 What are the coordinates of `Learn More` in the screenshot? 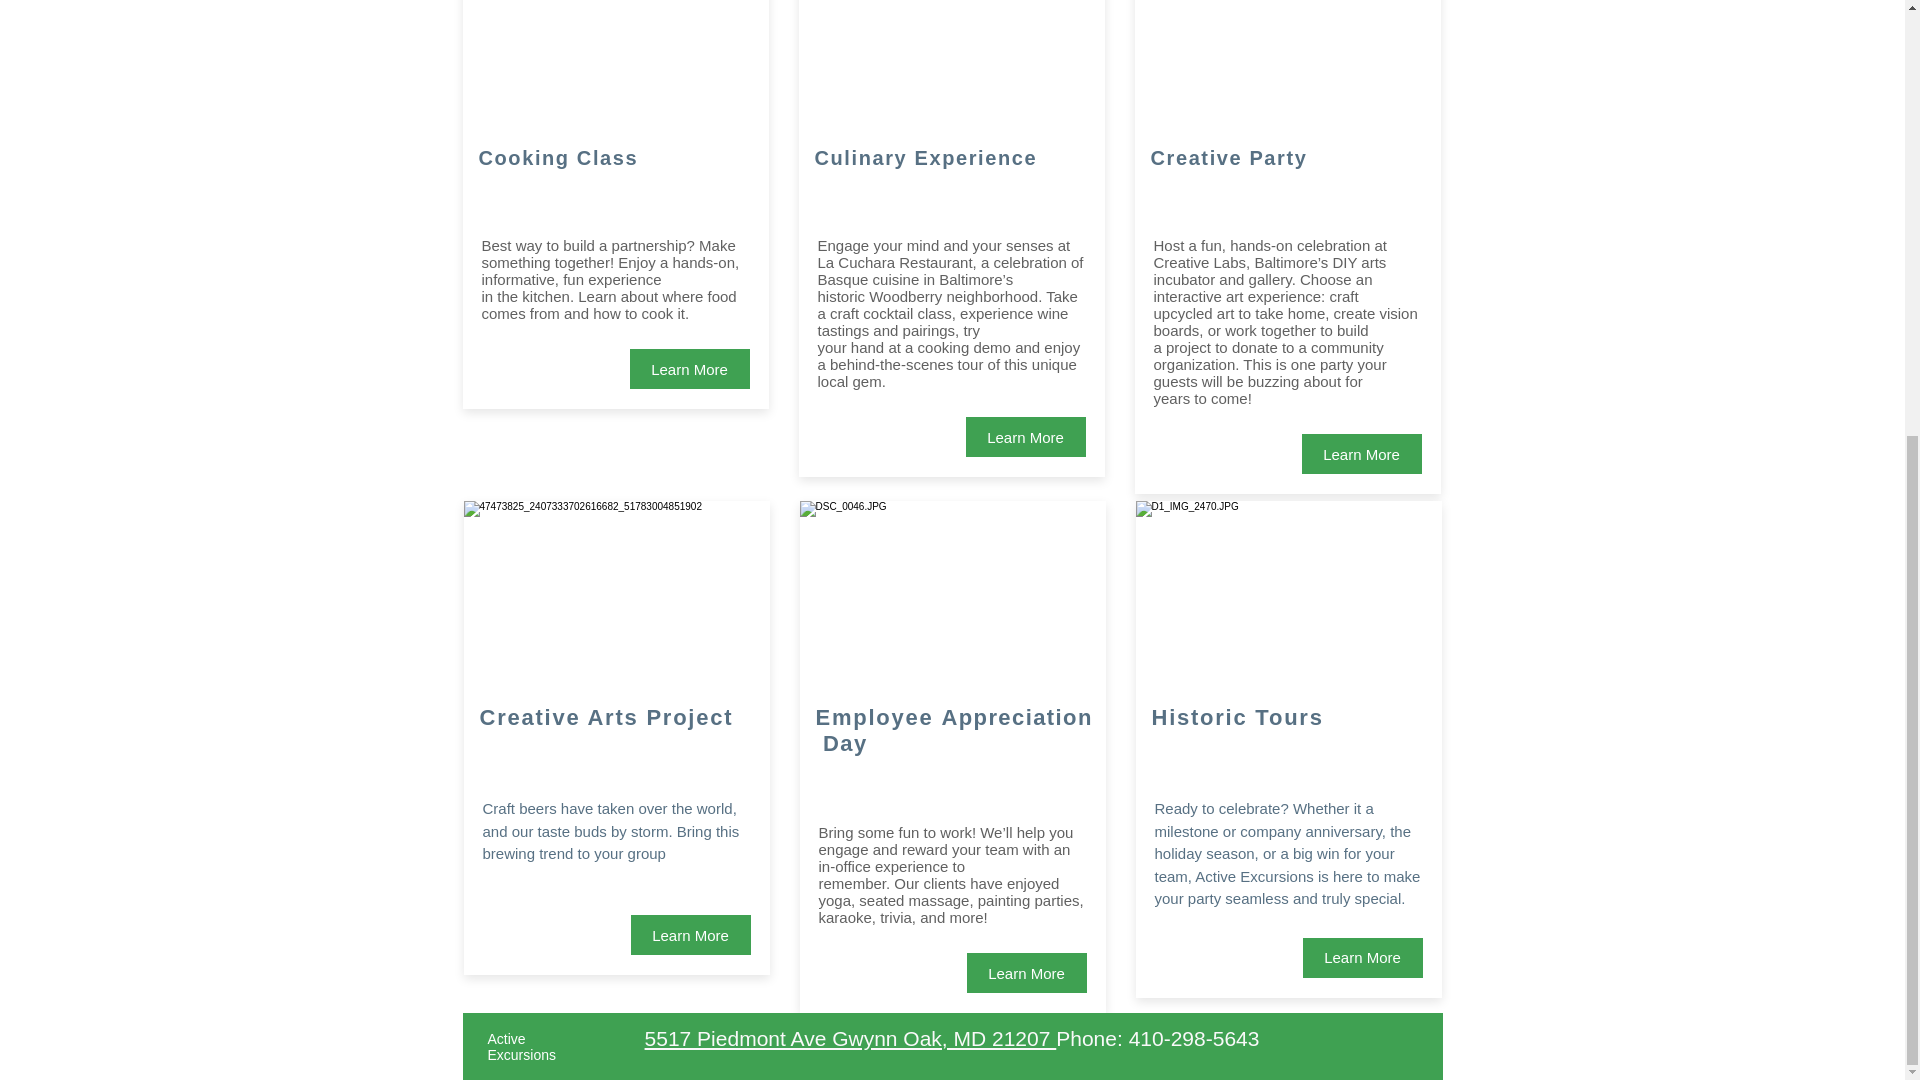 It's located at (1026, 436).